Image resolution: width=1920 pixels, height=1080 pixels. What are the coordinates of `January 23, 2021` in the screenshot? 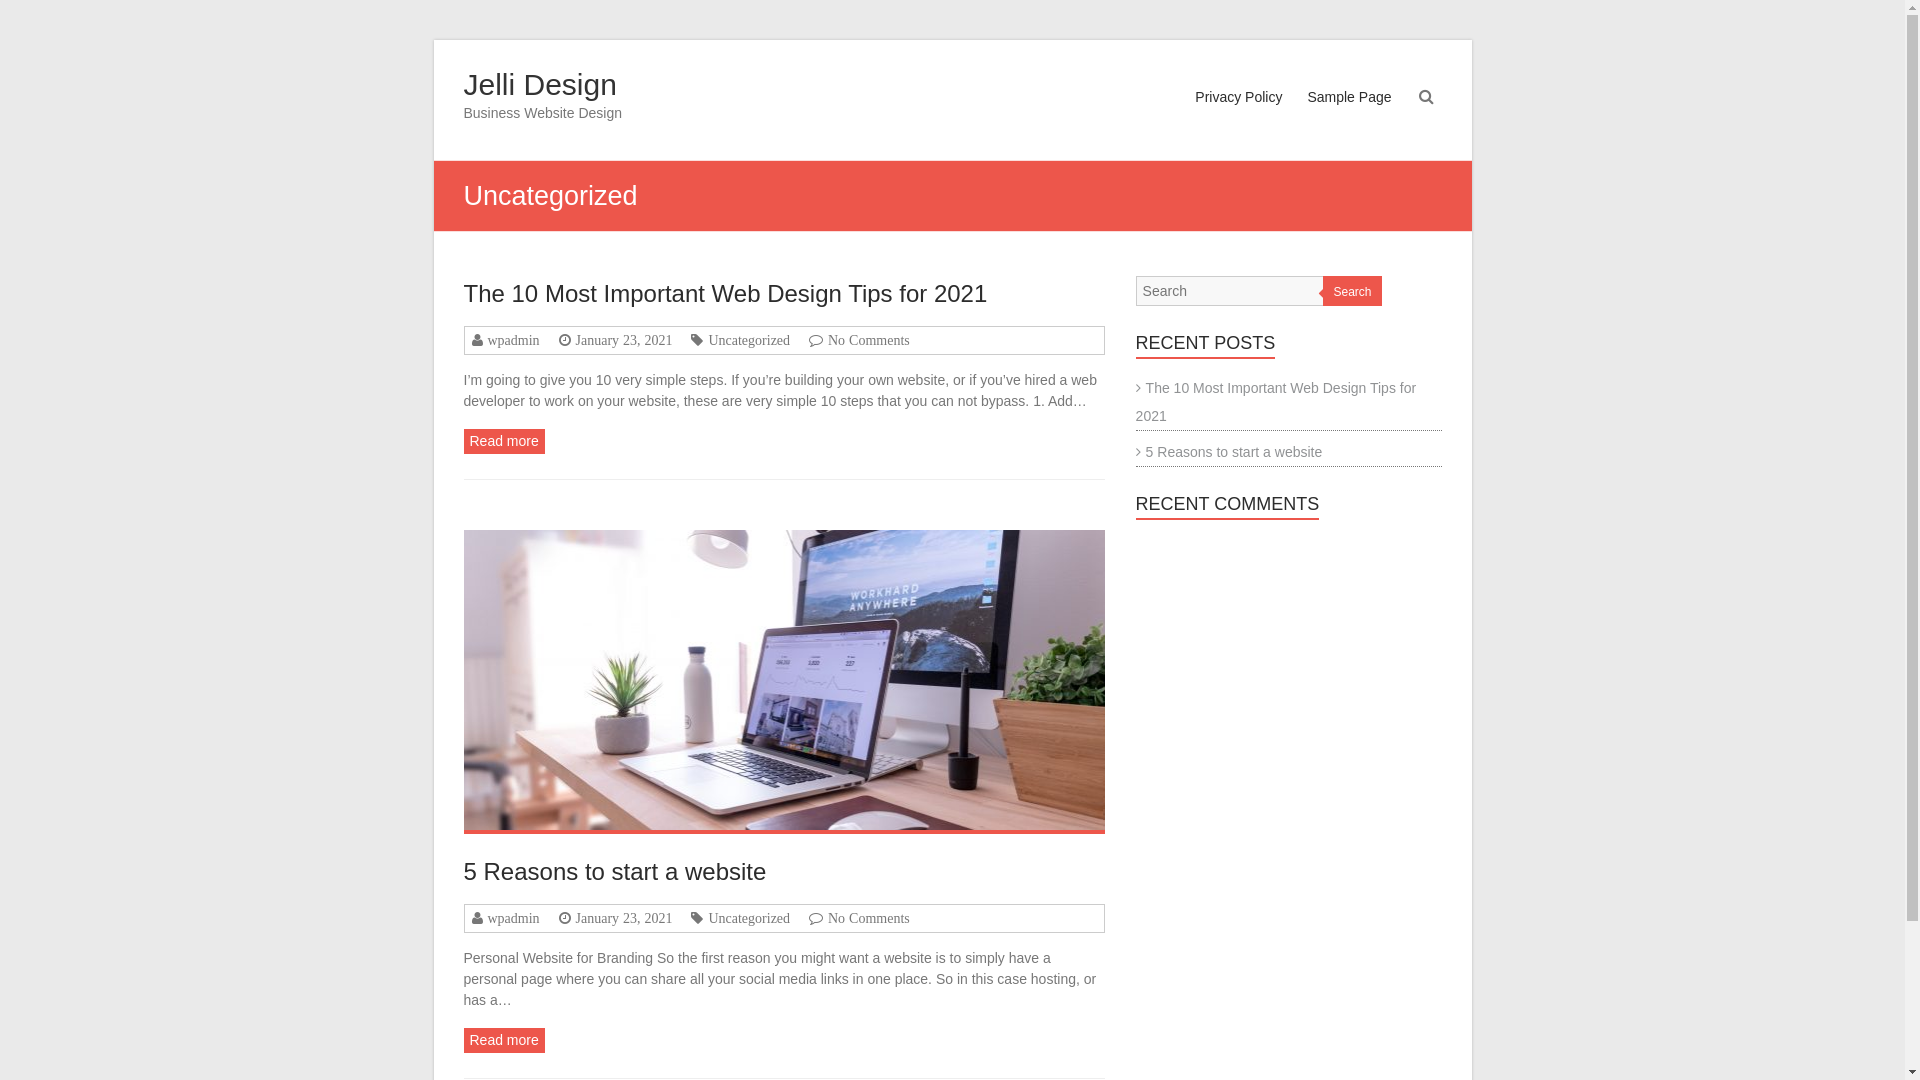 It's located at (621, 918).